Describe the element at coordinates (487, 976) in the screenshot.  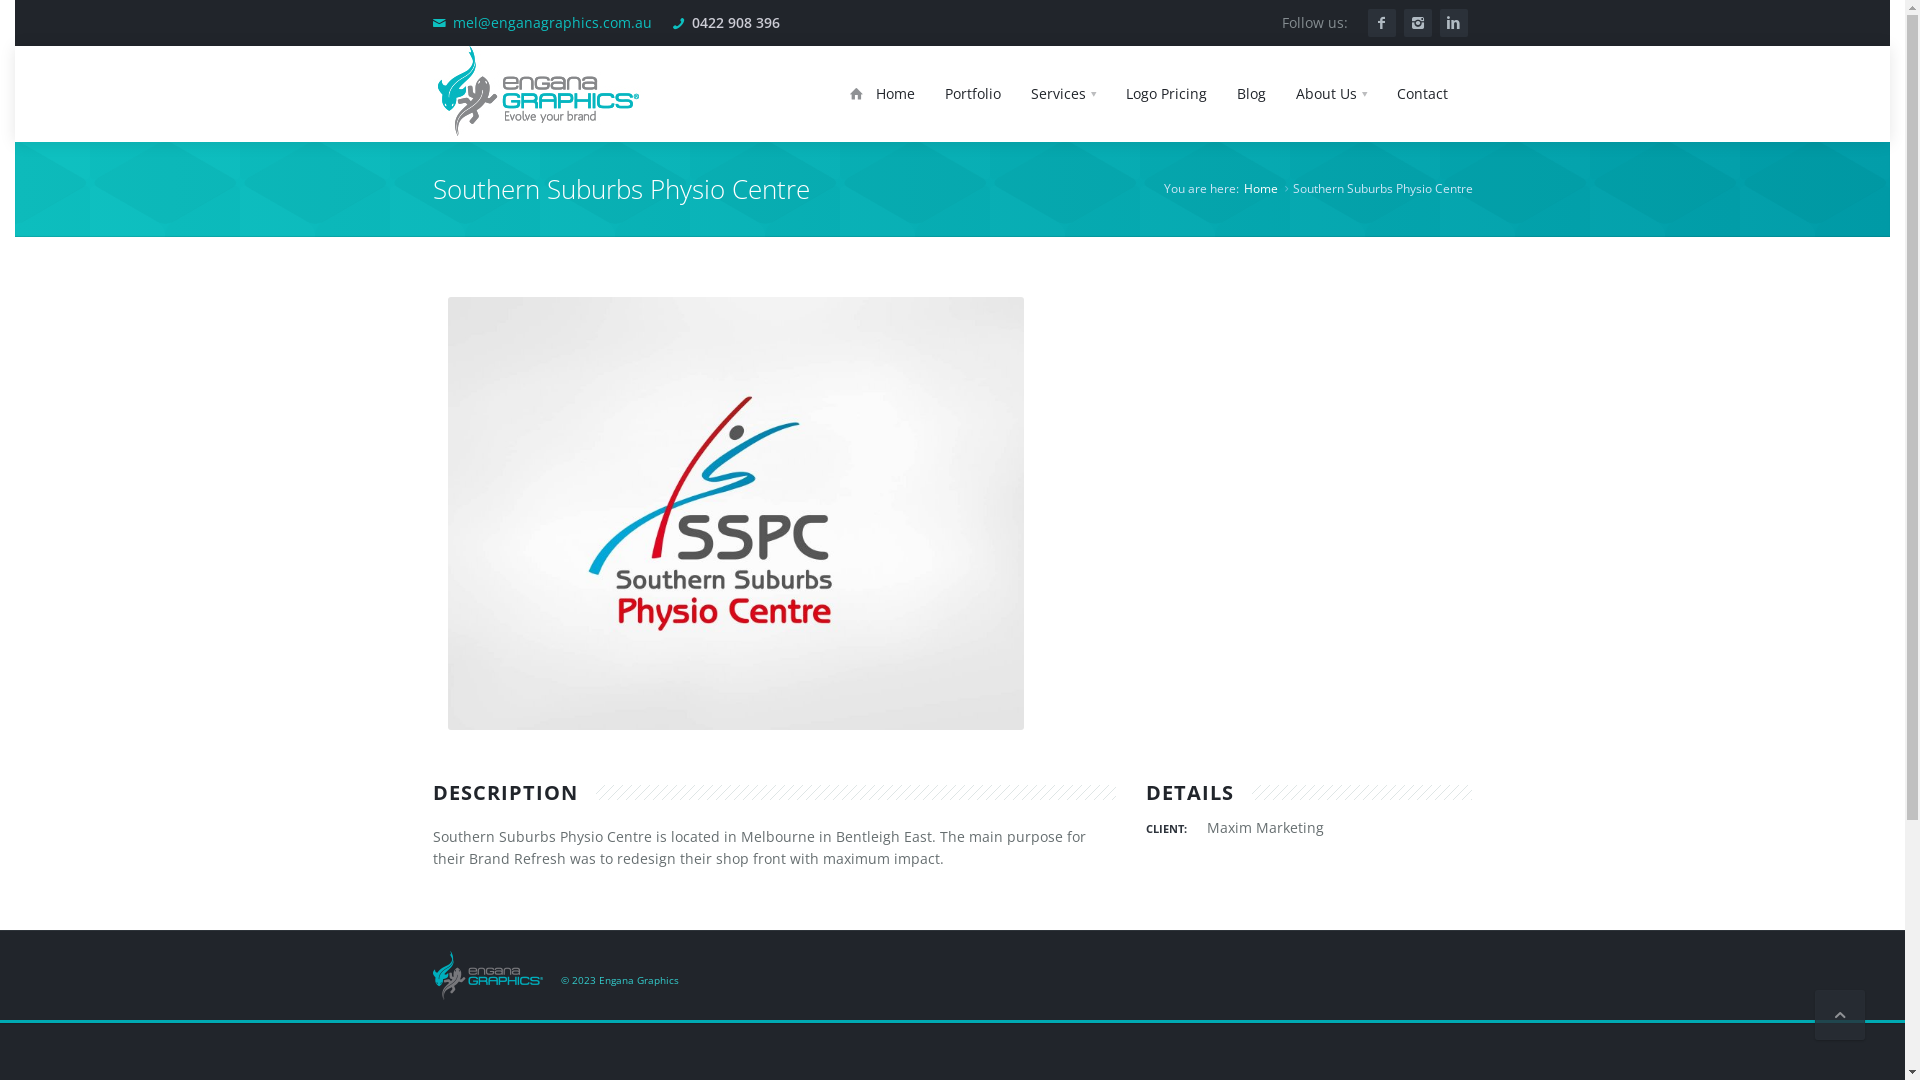
I see `Engana Graphics. Evolve Your Brand.` at that location.